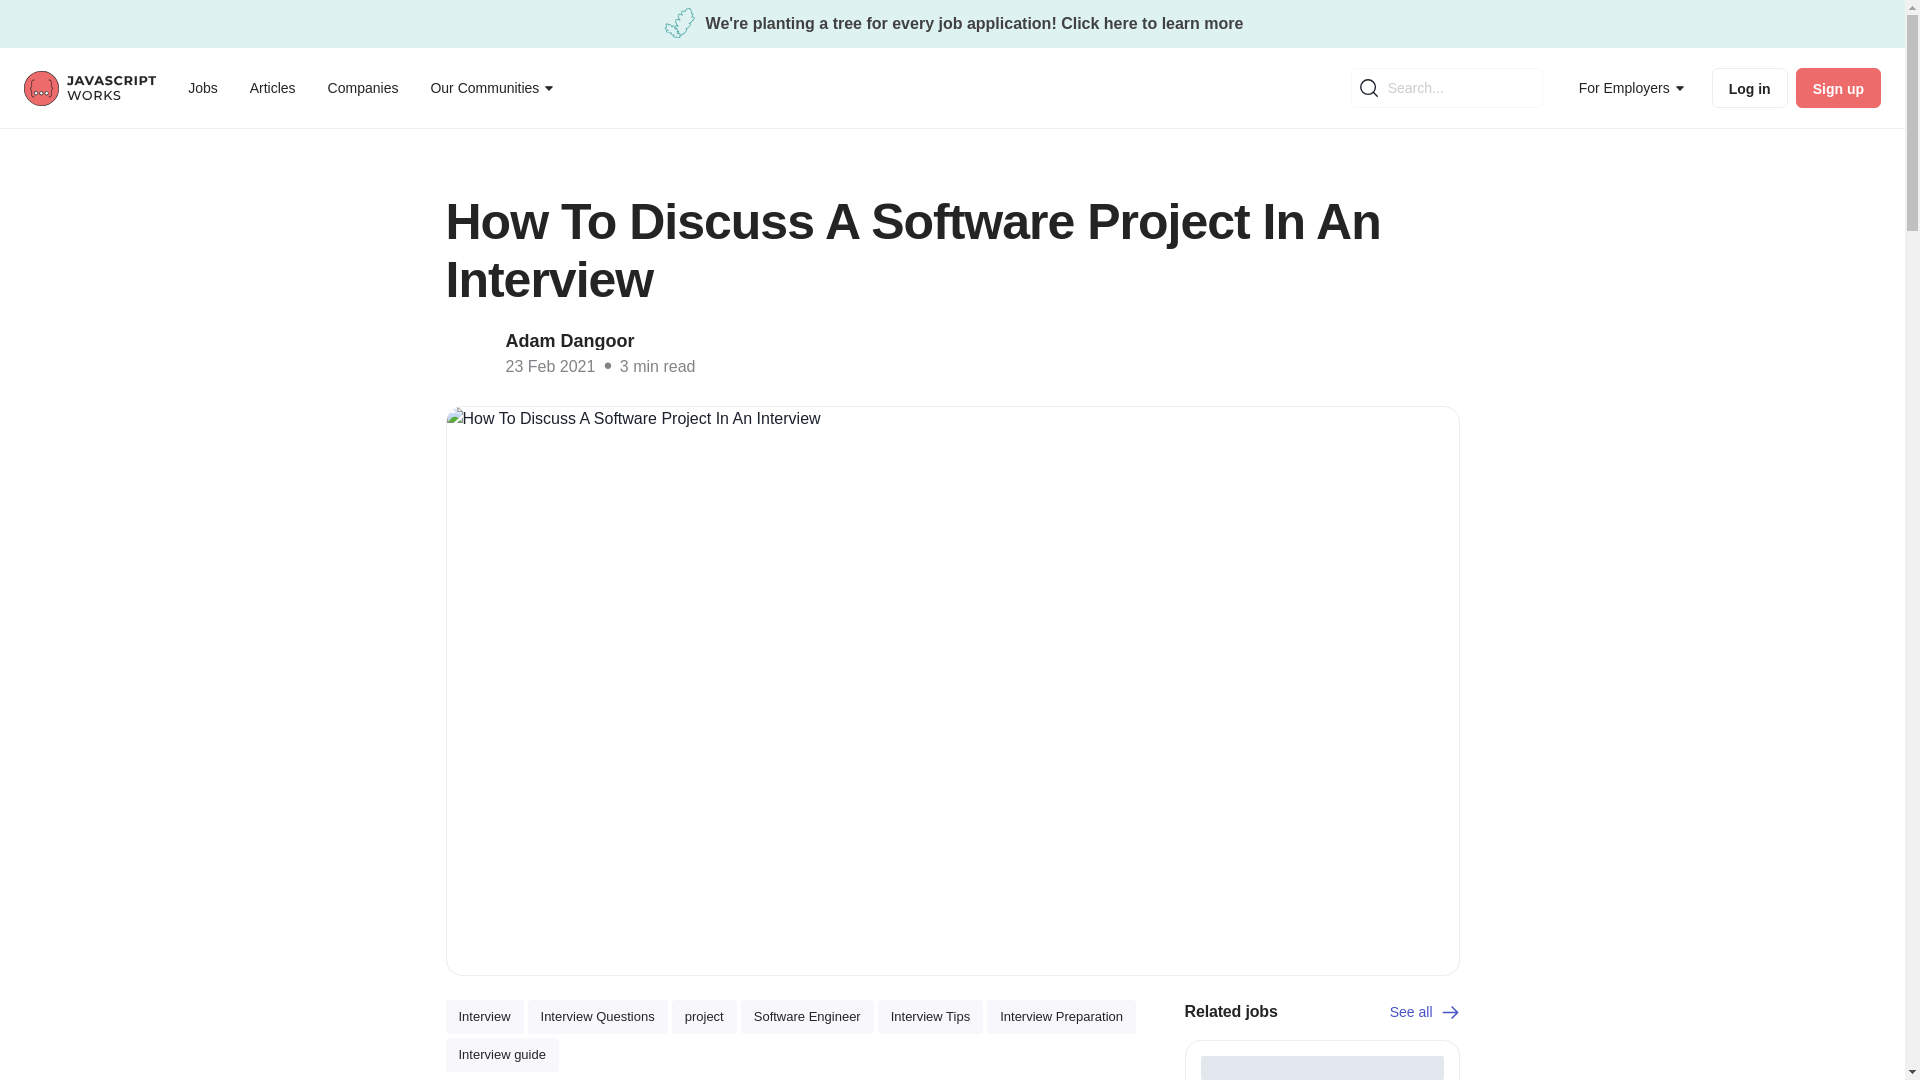 The height and width of the screenshot is (1080, 1920). What do you see at coordinates (1750, 88) in the screenshot?
I see `Log in` at bounding box center [1750, 88].